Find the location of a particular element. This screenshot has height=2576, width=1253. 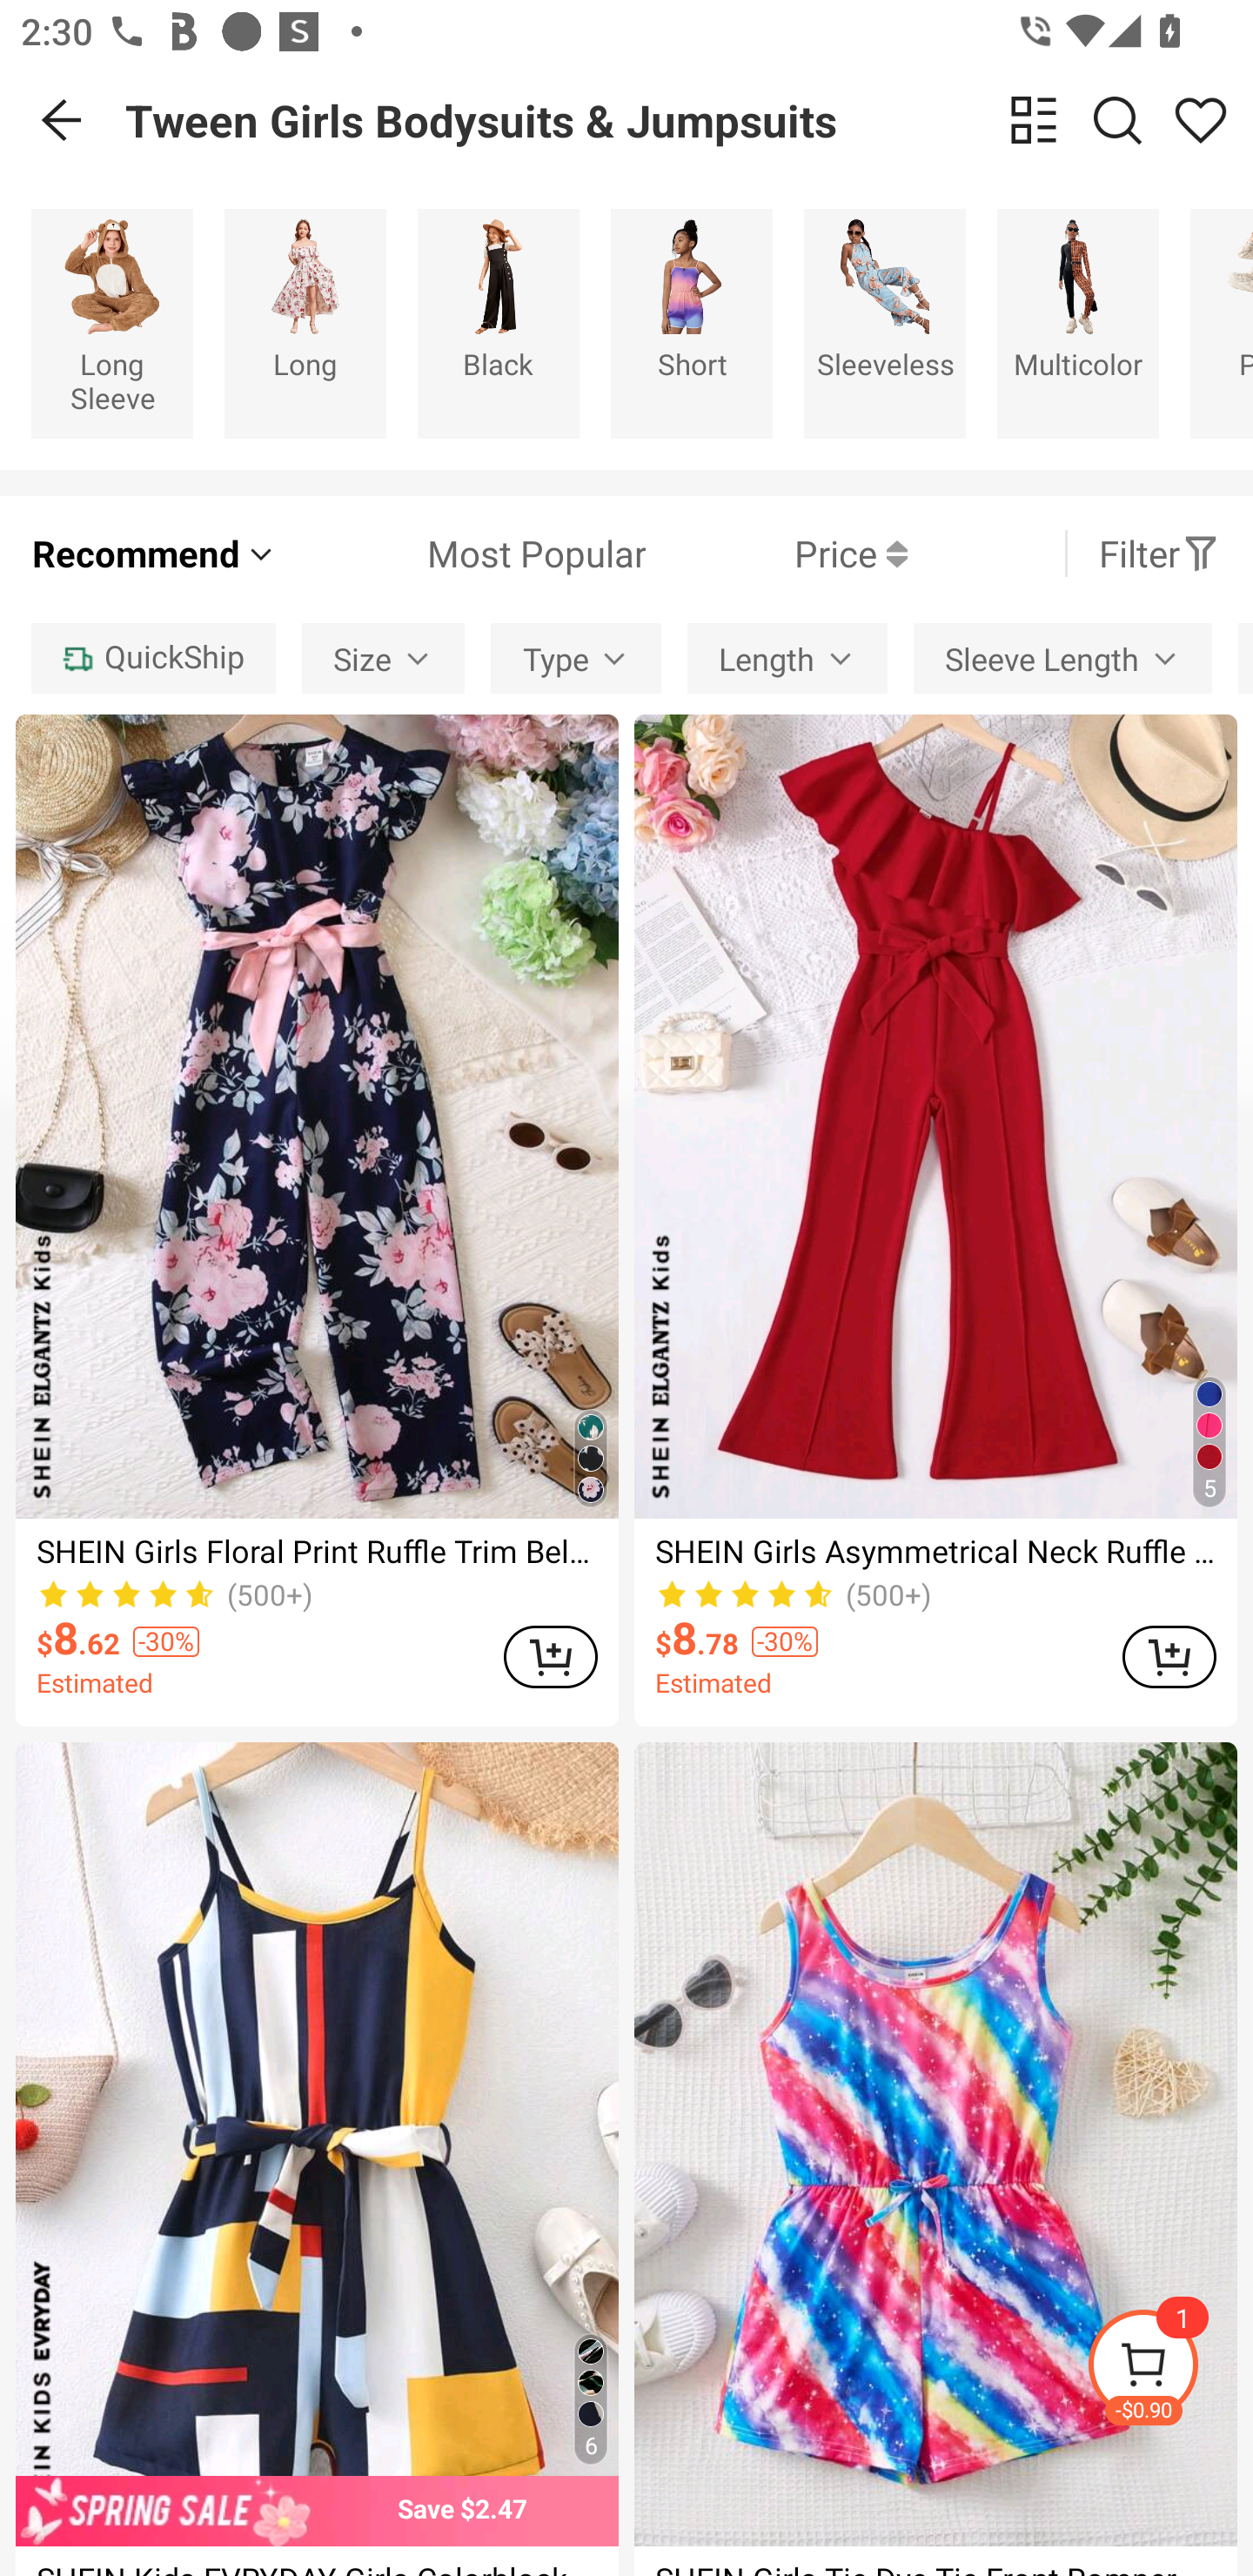

Black is located at coordinates (498, 323).